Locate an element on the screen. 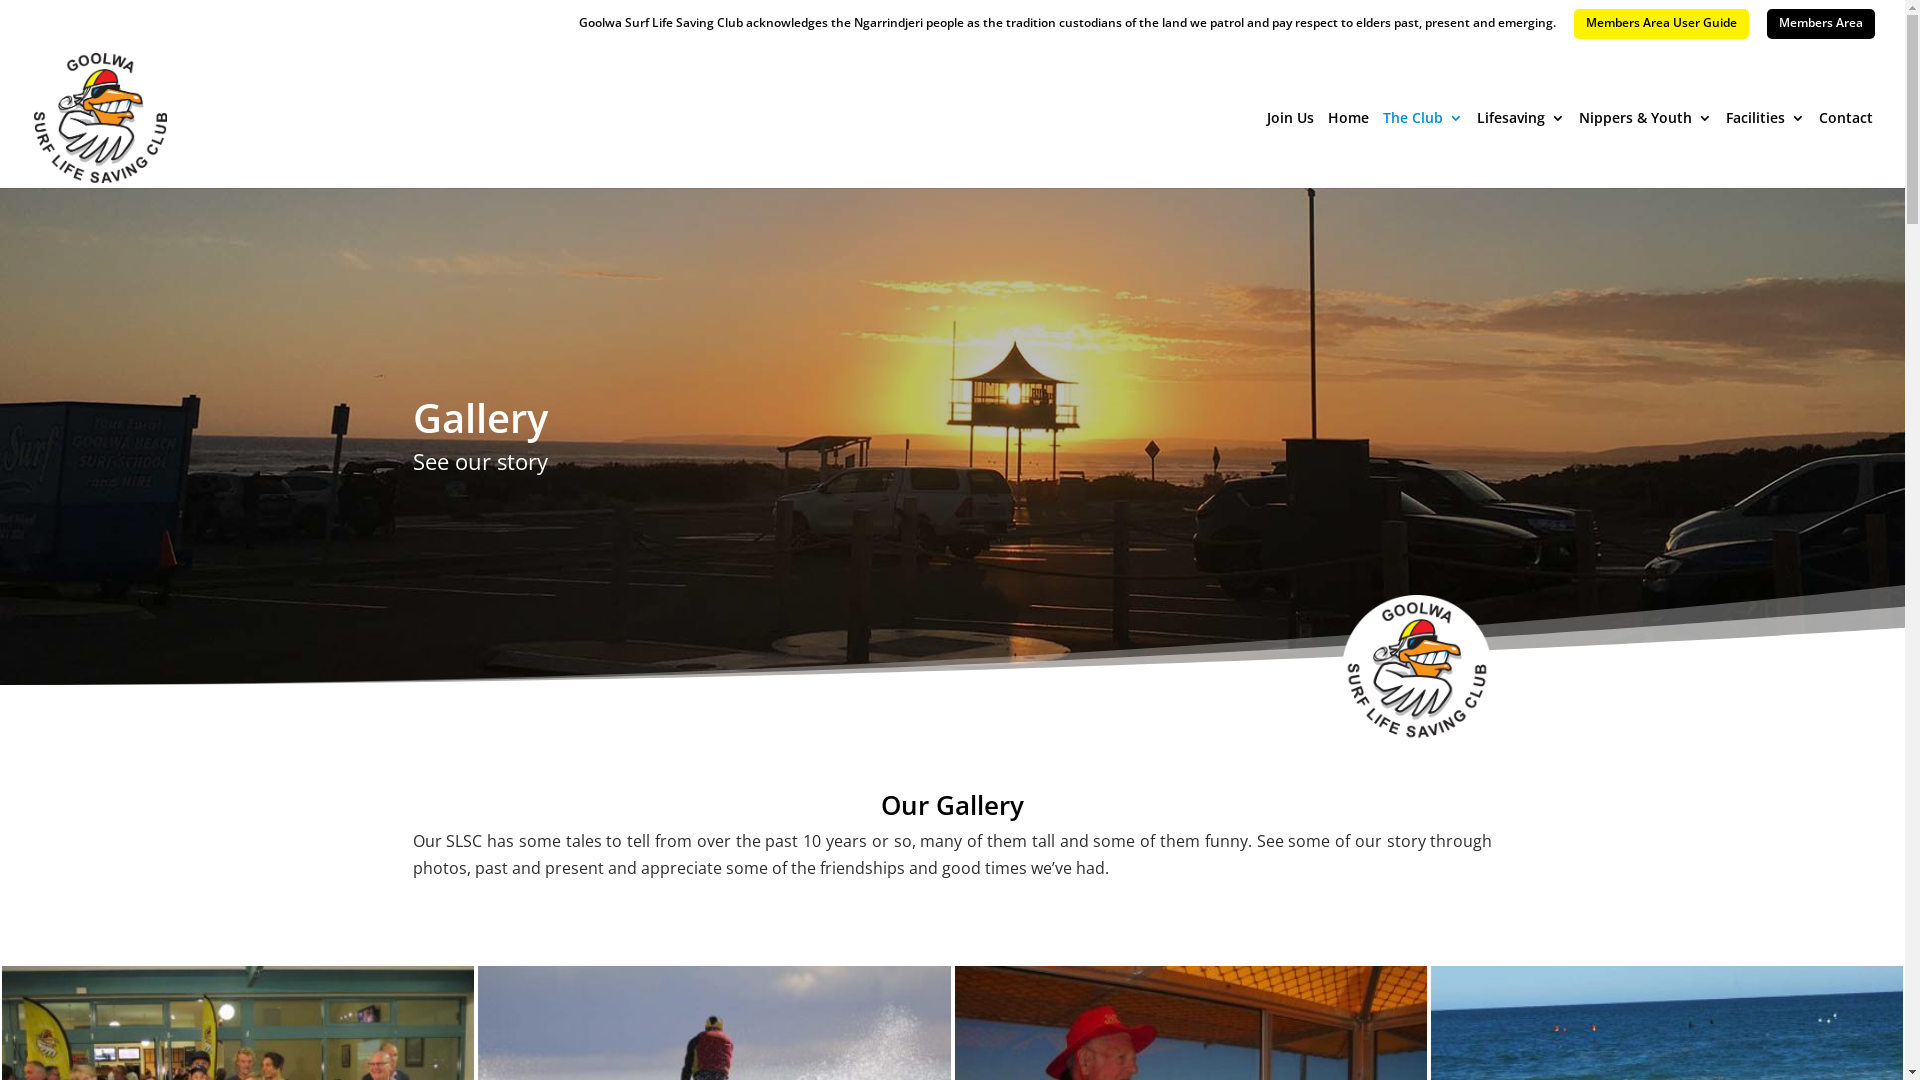 The width and height of the screenshot is (1920, 1080). Facilities is located at coordinates (1766, 150).